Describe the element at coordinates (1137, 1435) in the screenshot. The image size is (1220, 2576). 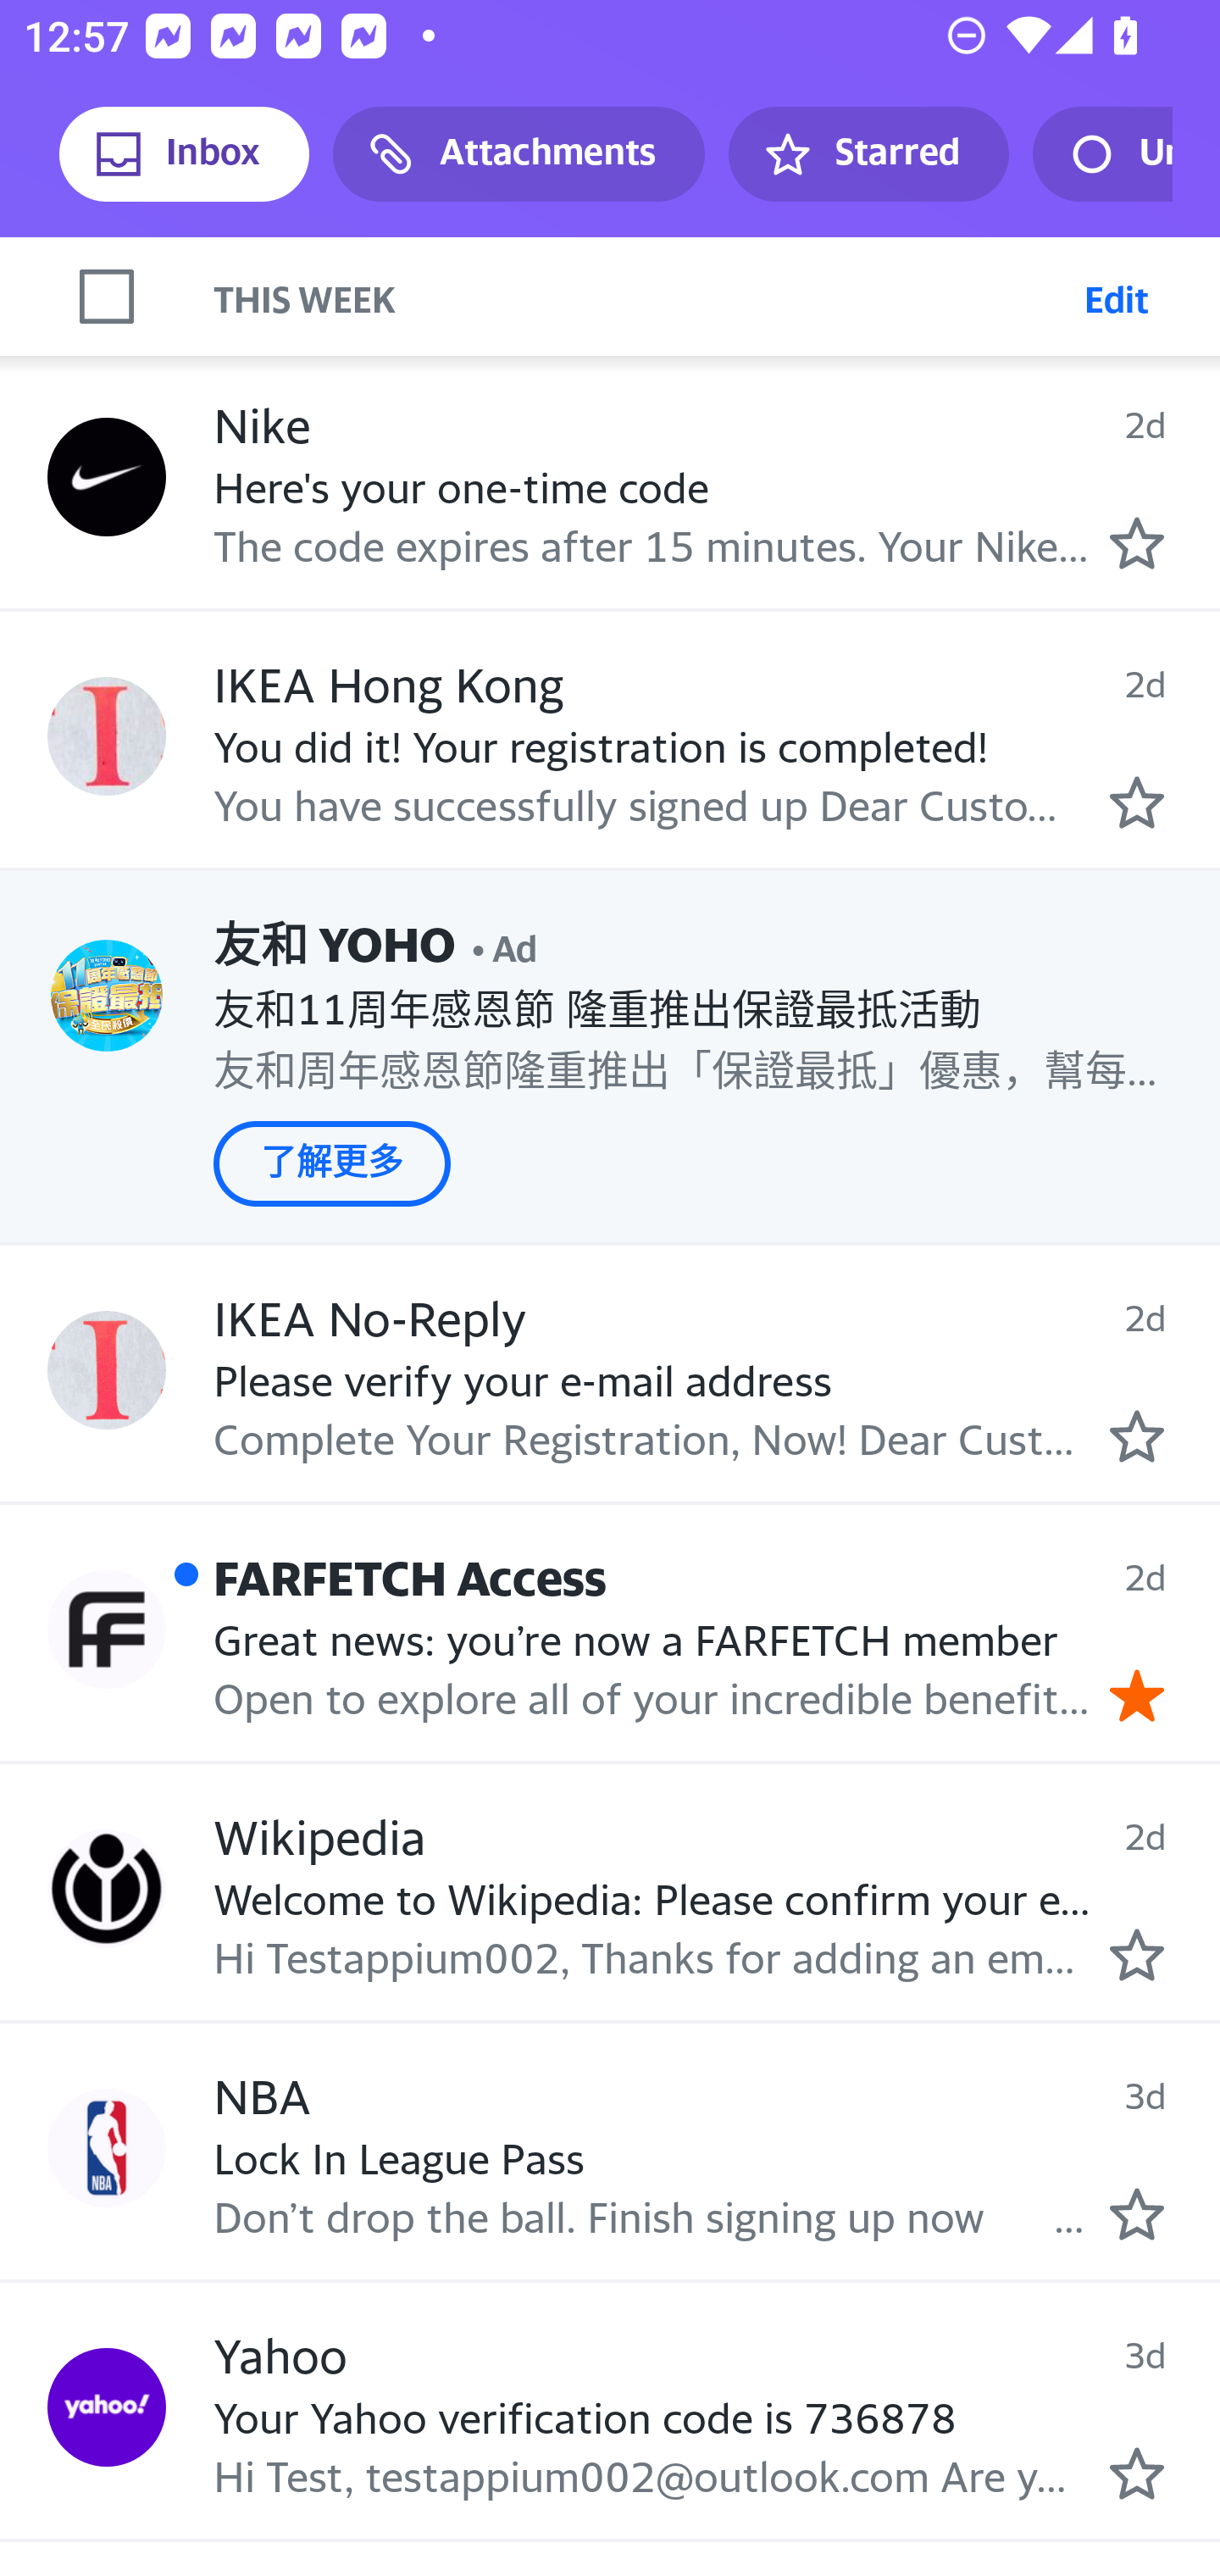
I see `Mark as starred.` at that location.